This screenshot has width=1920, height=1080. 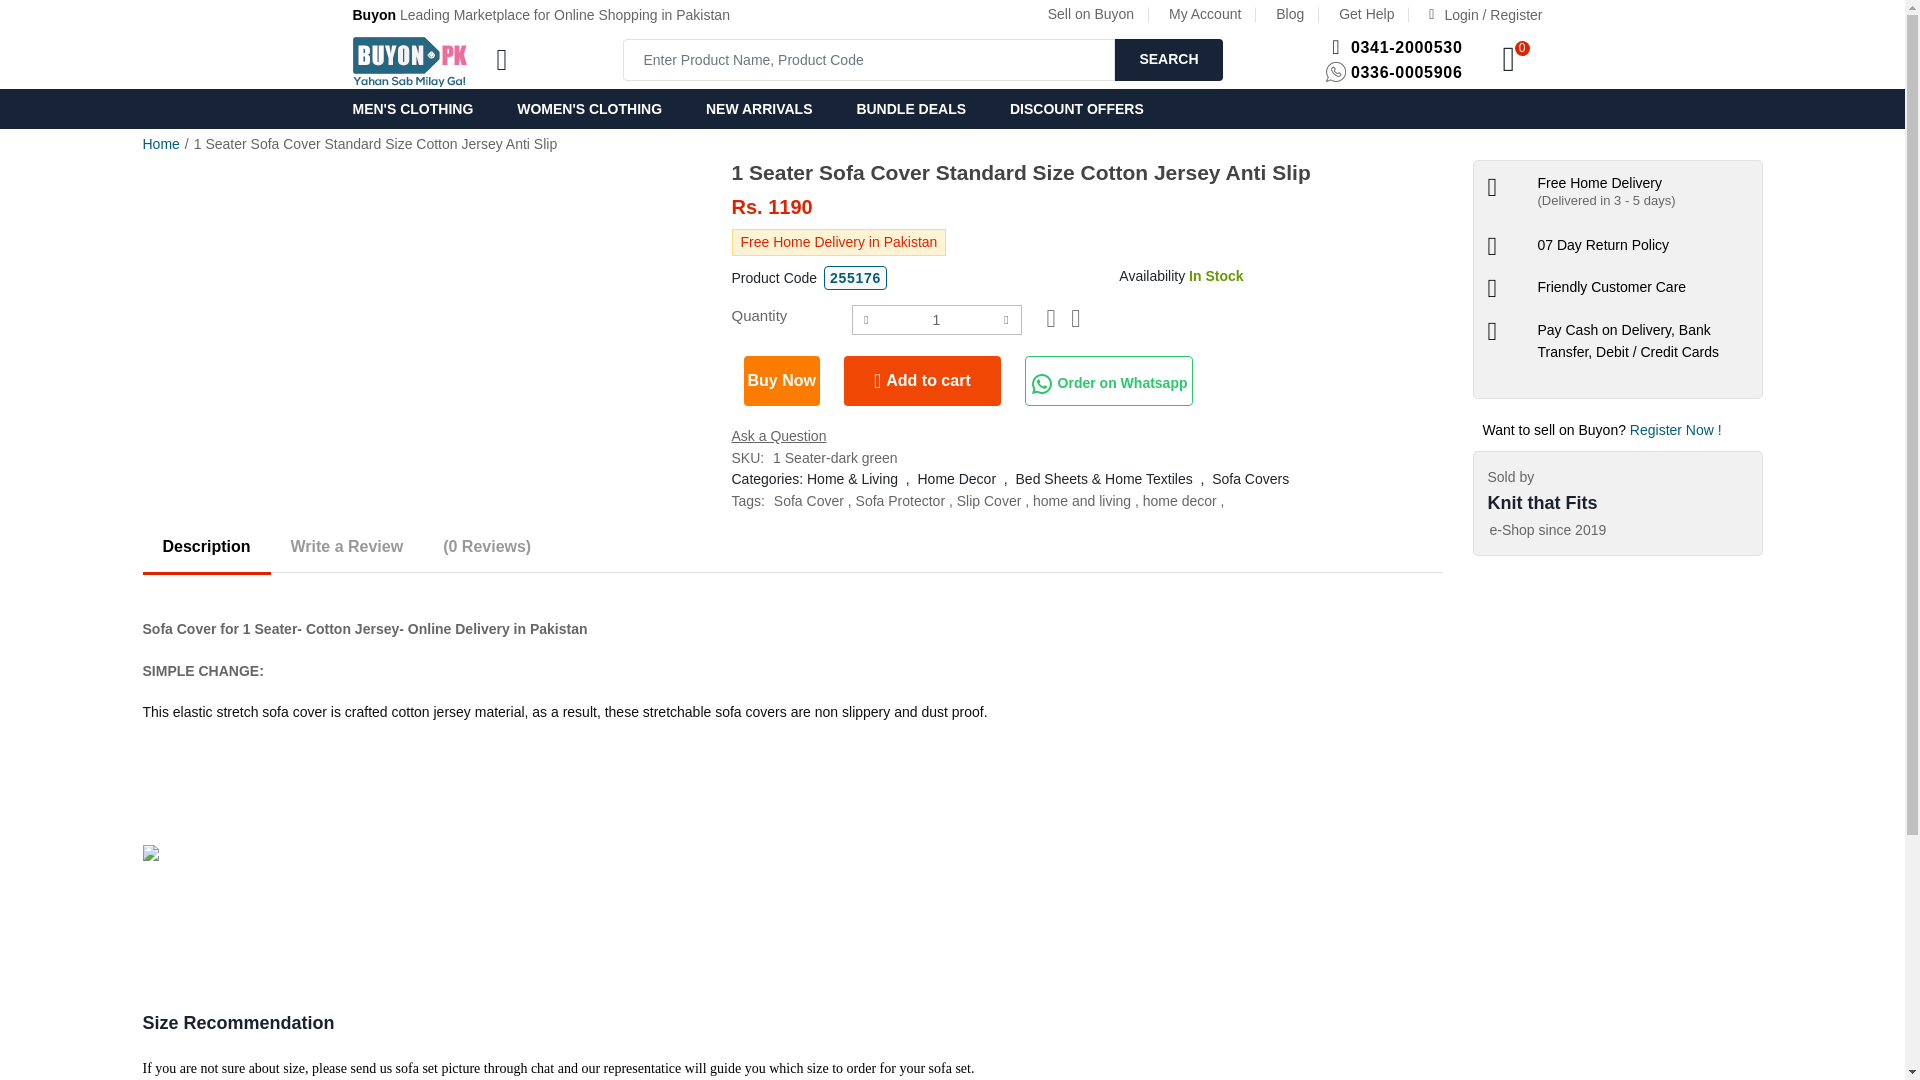 I want to click on Blog, so click(x=1290, y=14).